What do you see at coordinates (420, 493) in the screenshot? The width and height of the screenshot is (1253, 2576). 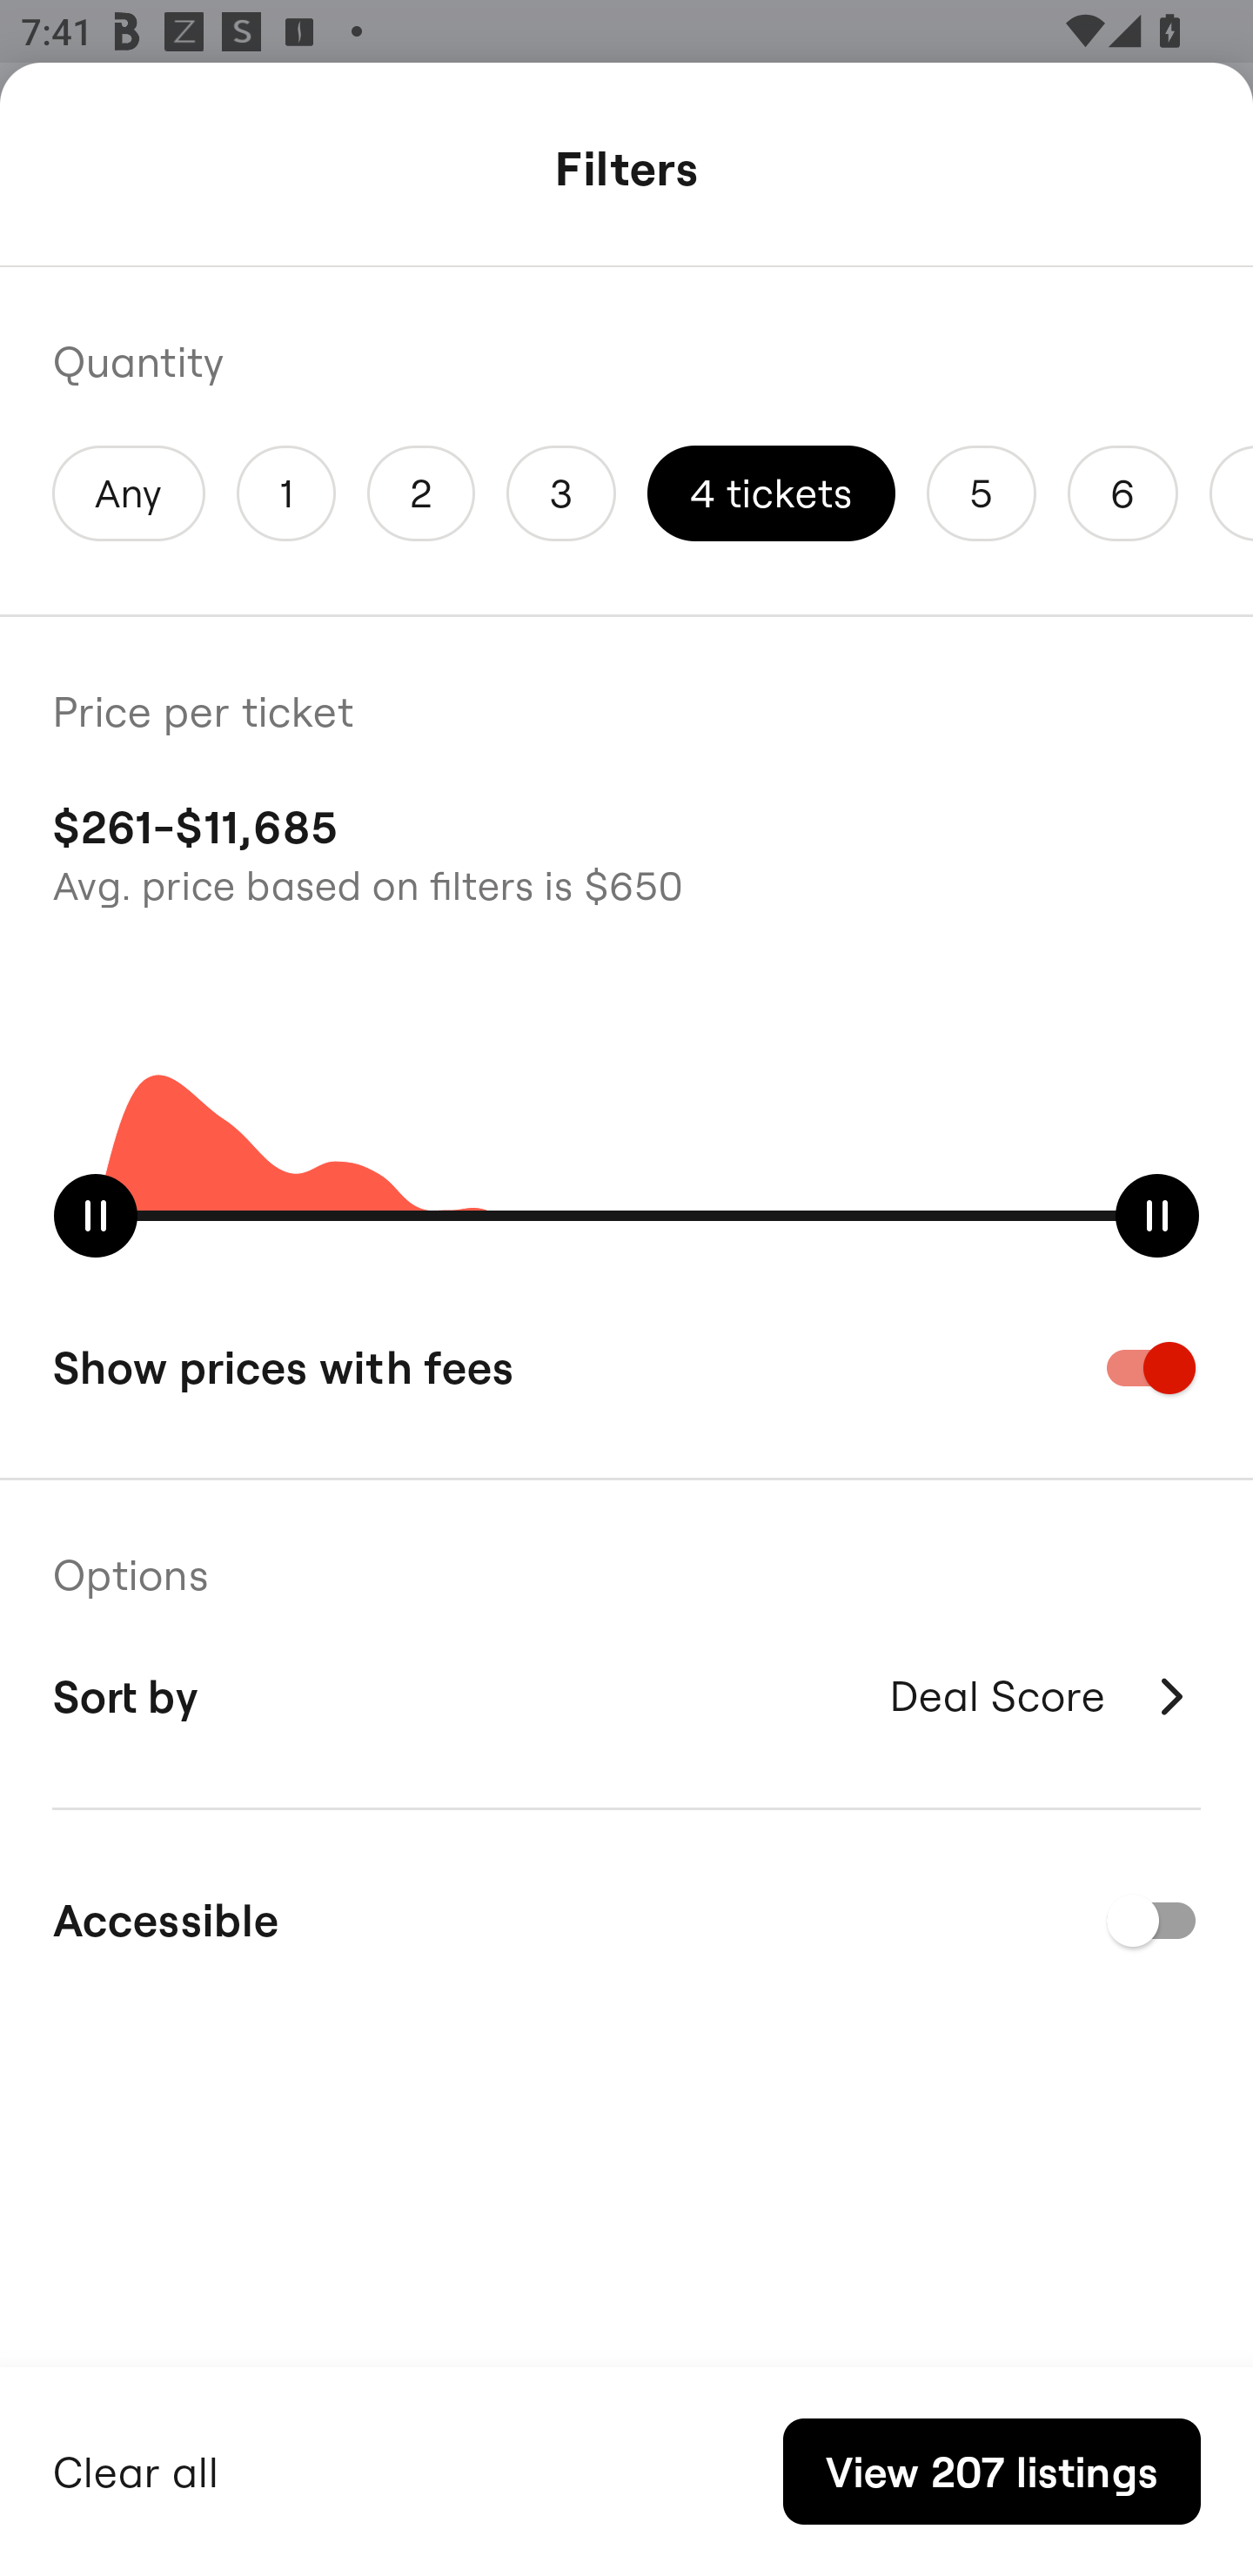 I see `2` at bounding box center [420, 493].